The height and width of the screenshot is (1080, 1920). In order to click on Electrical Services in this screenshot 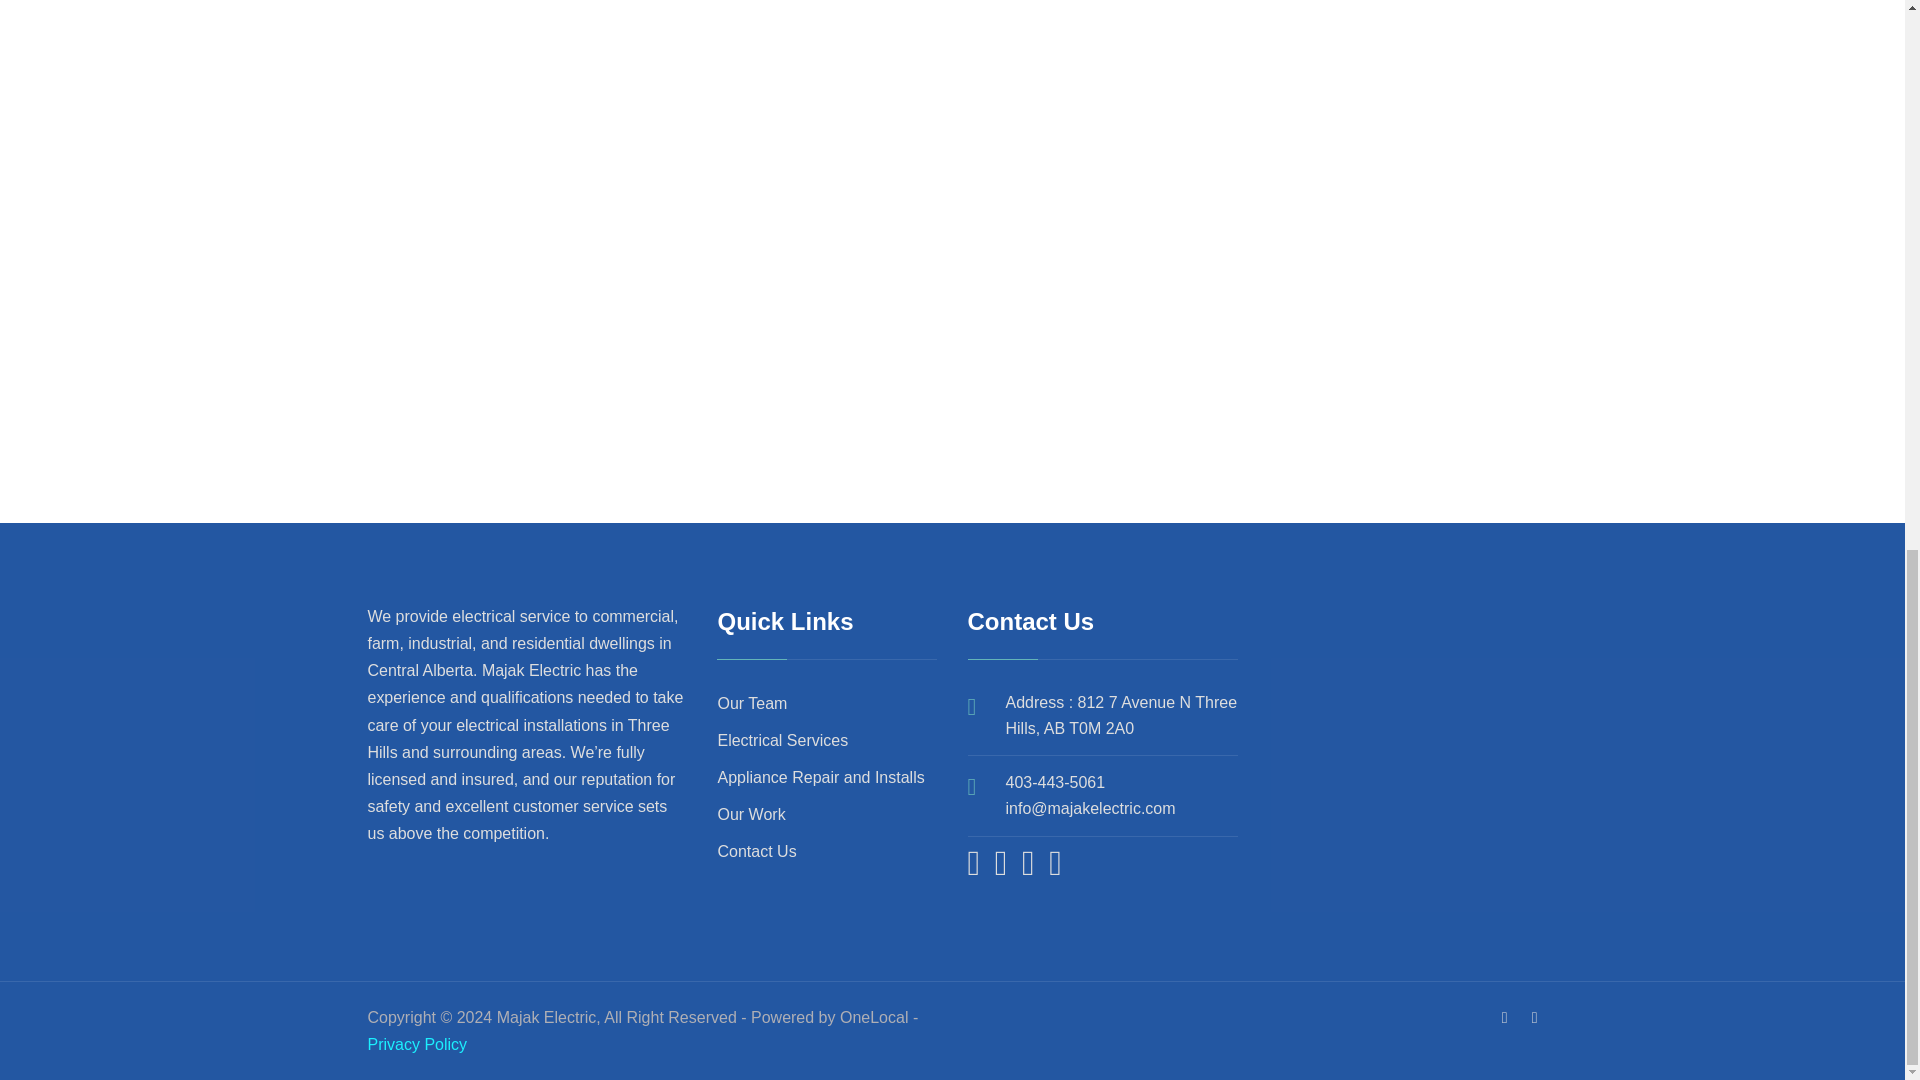, I will do `click(782, 740)`.